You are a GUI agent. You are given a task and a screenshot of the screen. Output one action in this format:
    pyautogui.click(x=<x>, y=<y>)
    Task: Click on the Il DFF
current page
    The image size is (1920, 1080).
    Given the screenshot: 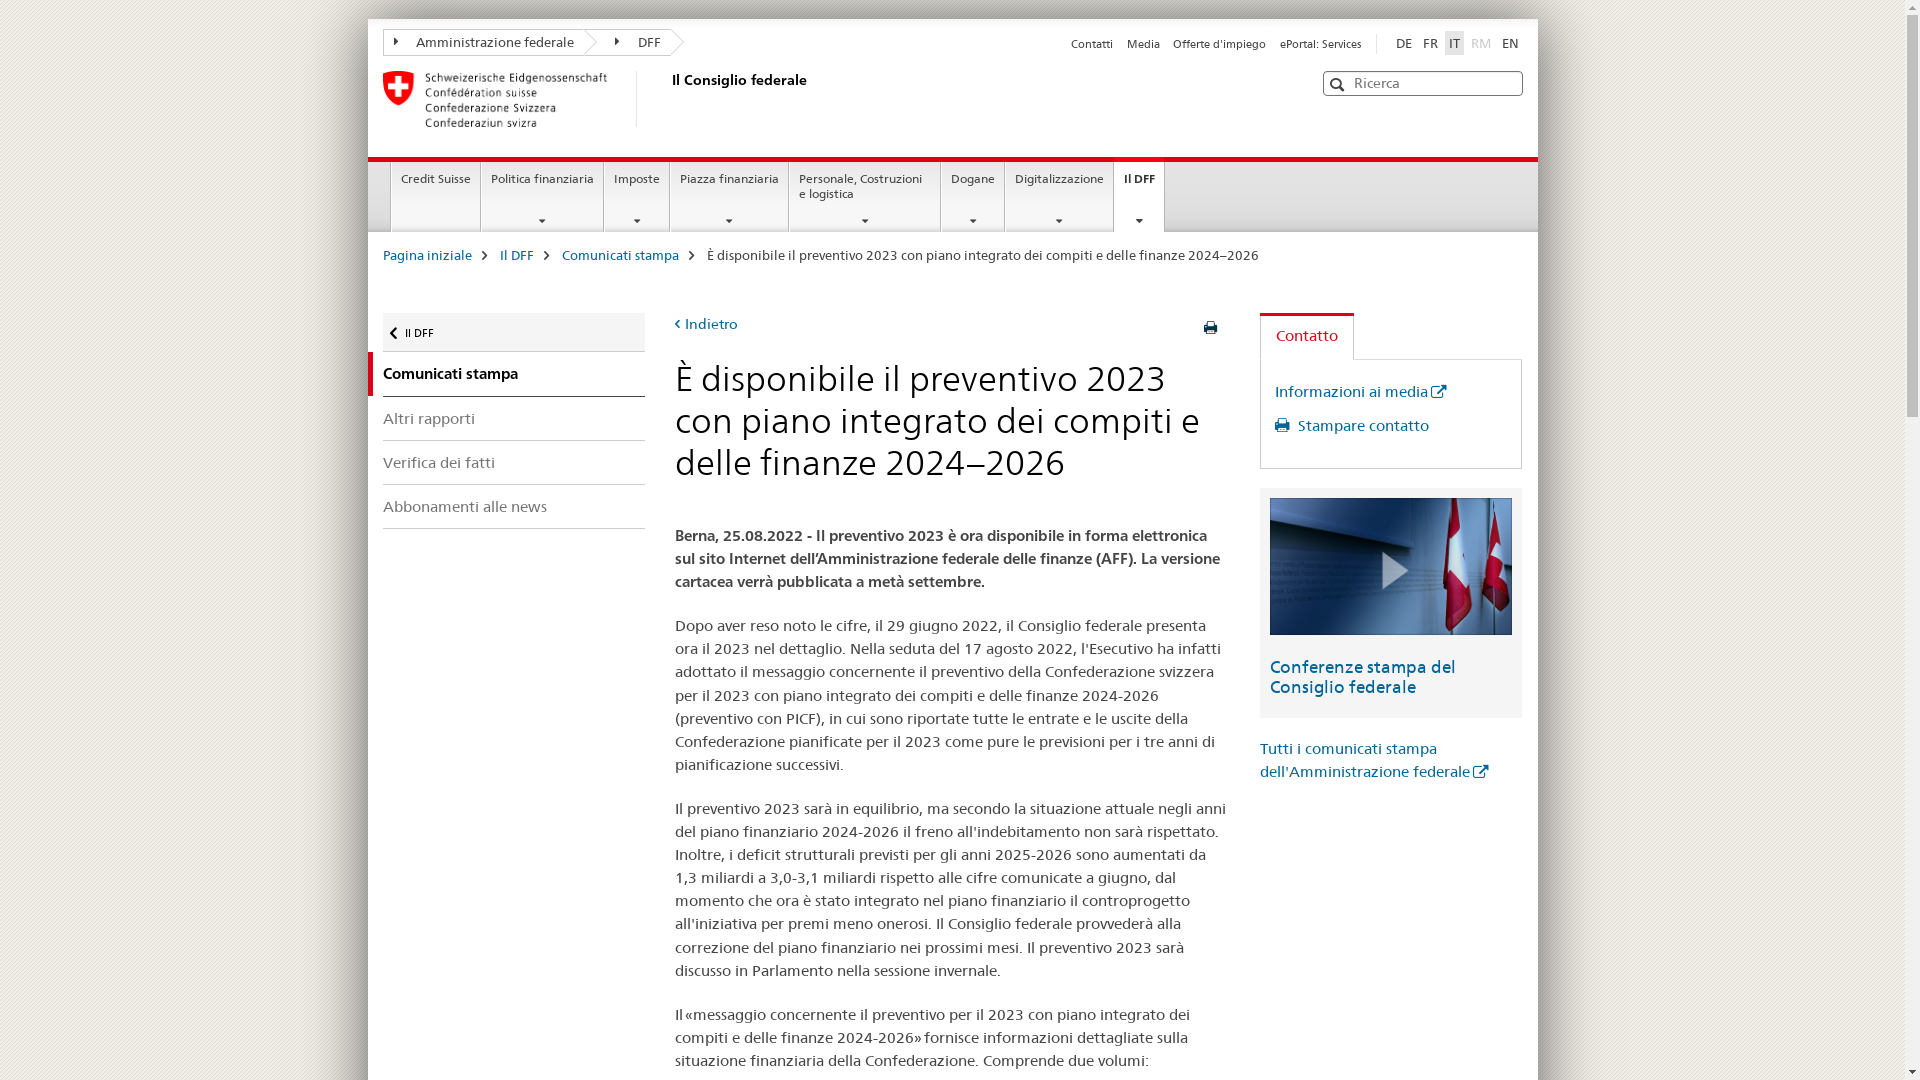 What is the action you would take?
    pyautogui.click(x=1140, y=194)
    